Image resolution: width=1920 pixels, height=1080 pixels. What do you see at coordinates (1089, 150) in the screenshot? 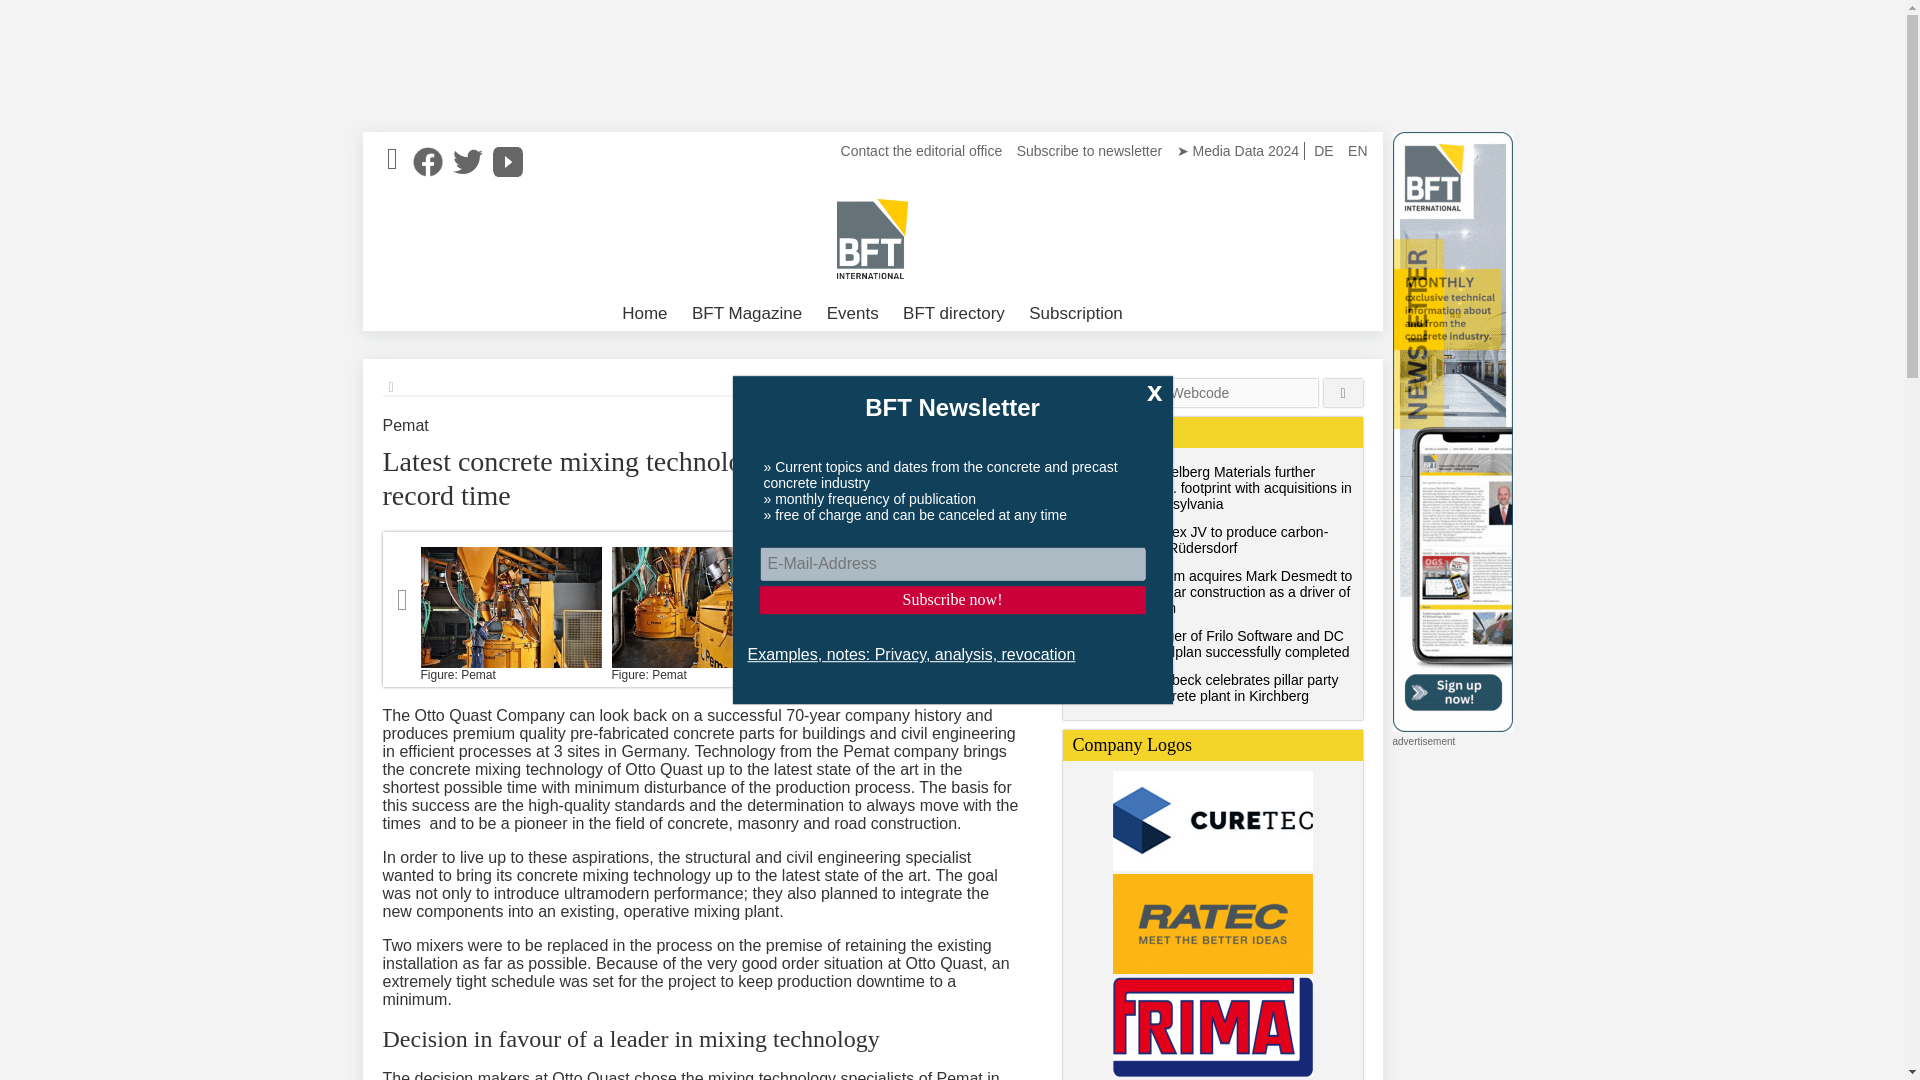
I see `Subscribe to newsletter` at bounding box center [1089, 150].